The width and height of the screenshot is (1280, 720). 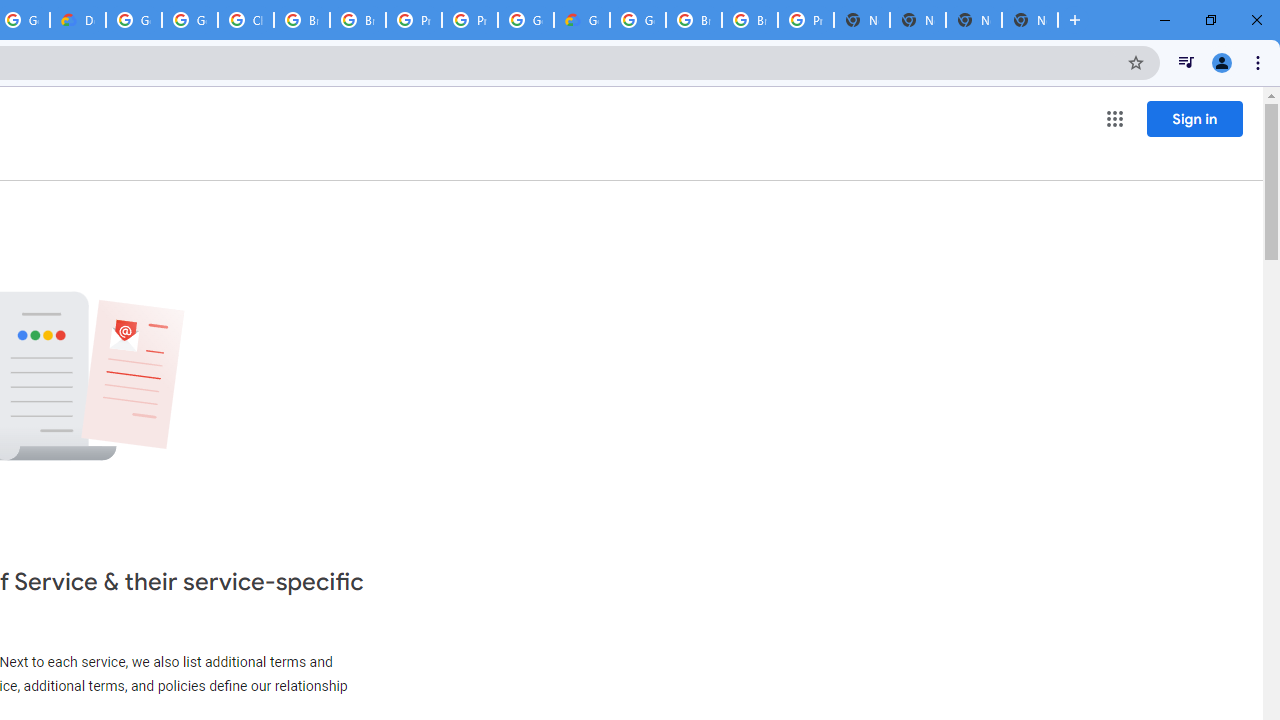 What do you see at coordinates (302, 20) in the screenshot?
I see `Browse Chrome as a guest - Computer - Google Chrome Help` at bounding box center [302, 20].